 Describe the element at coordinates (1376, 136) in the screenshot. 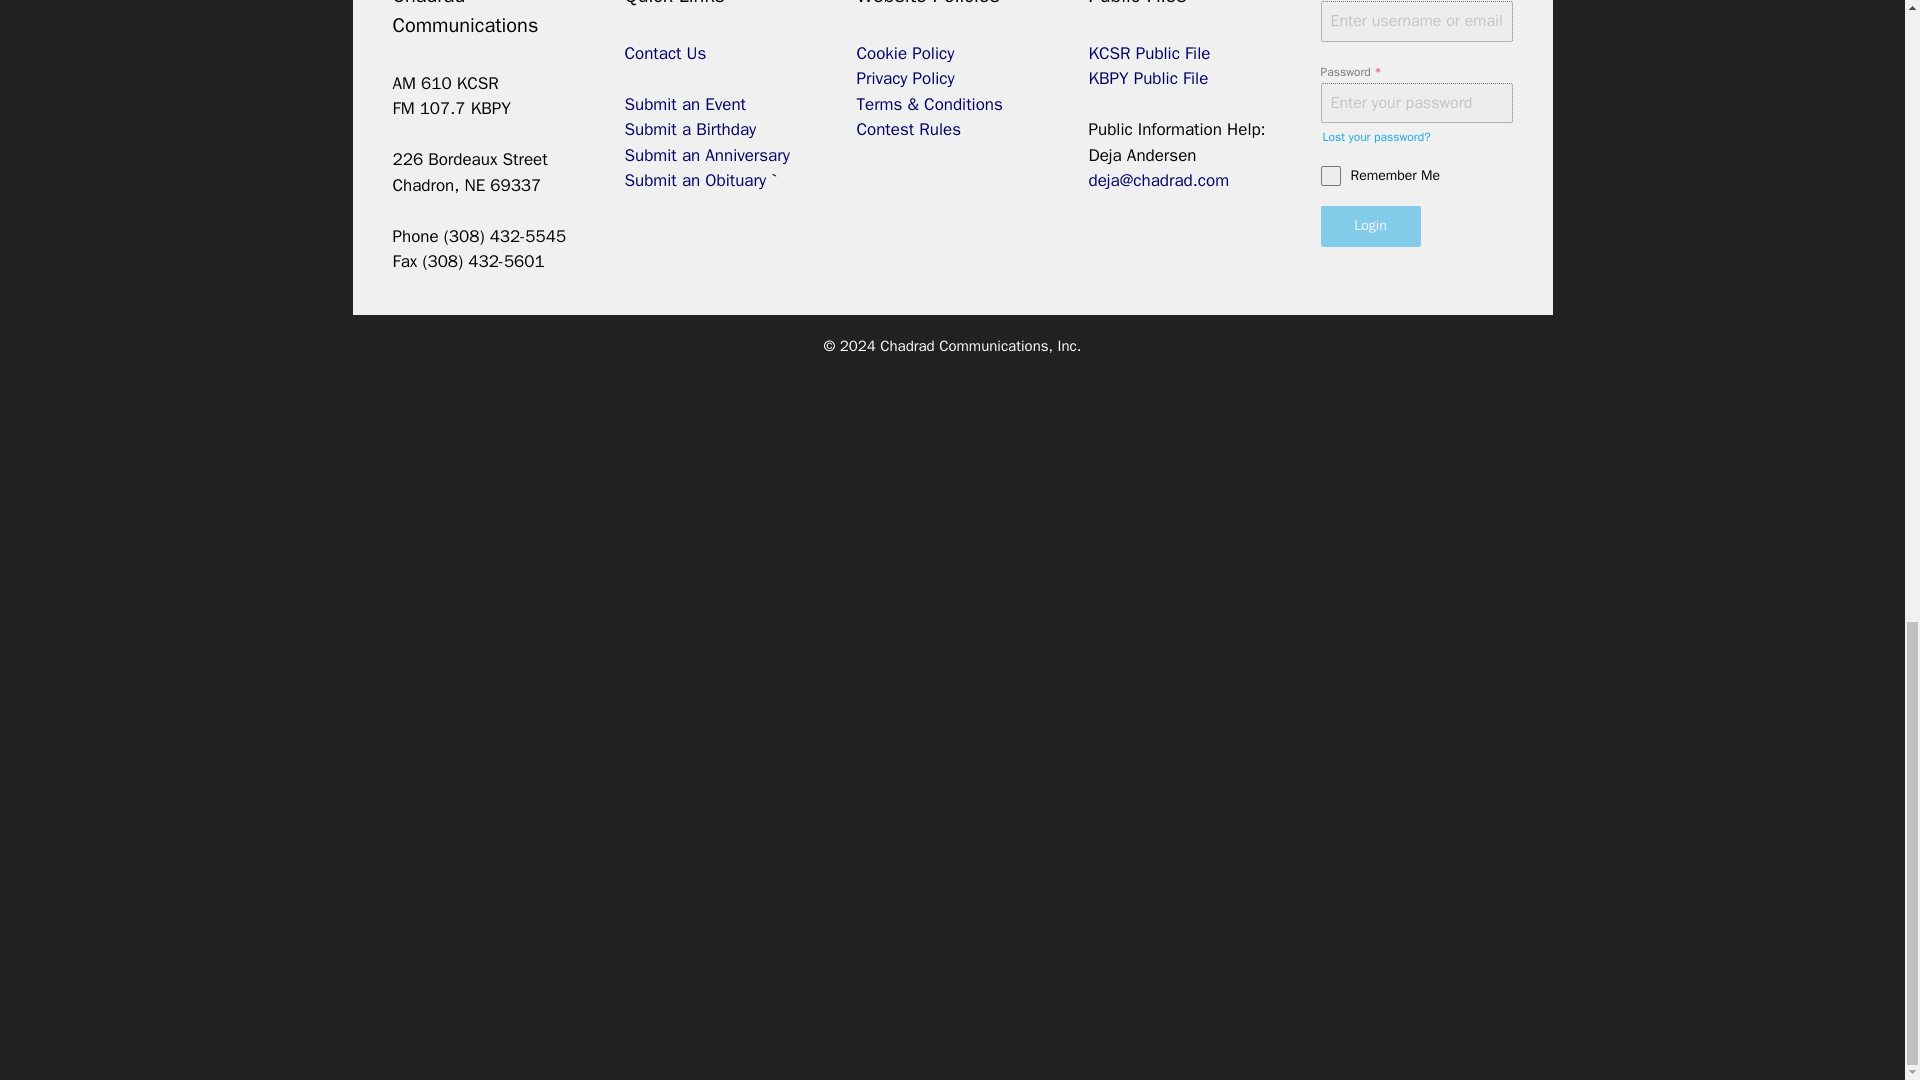

I see `Lost Password` at that location.